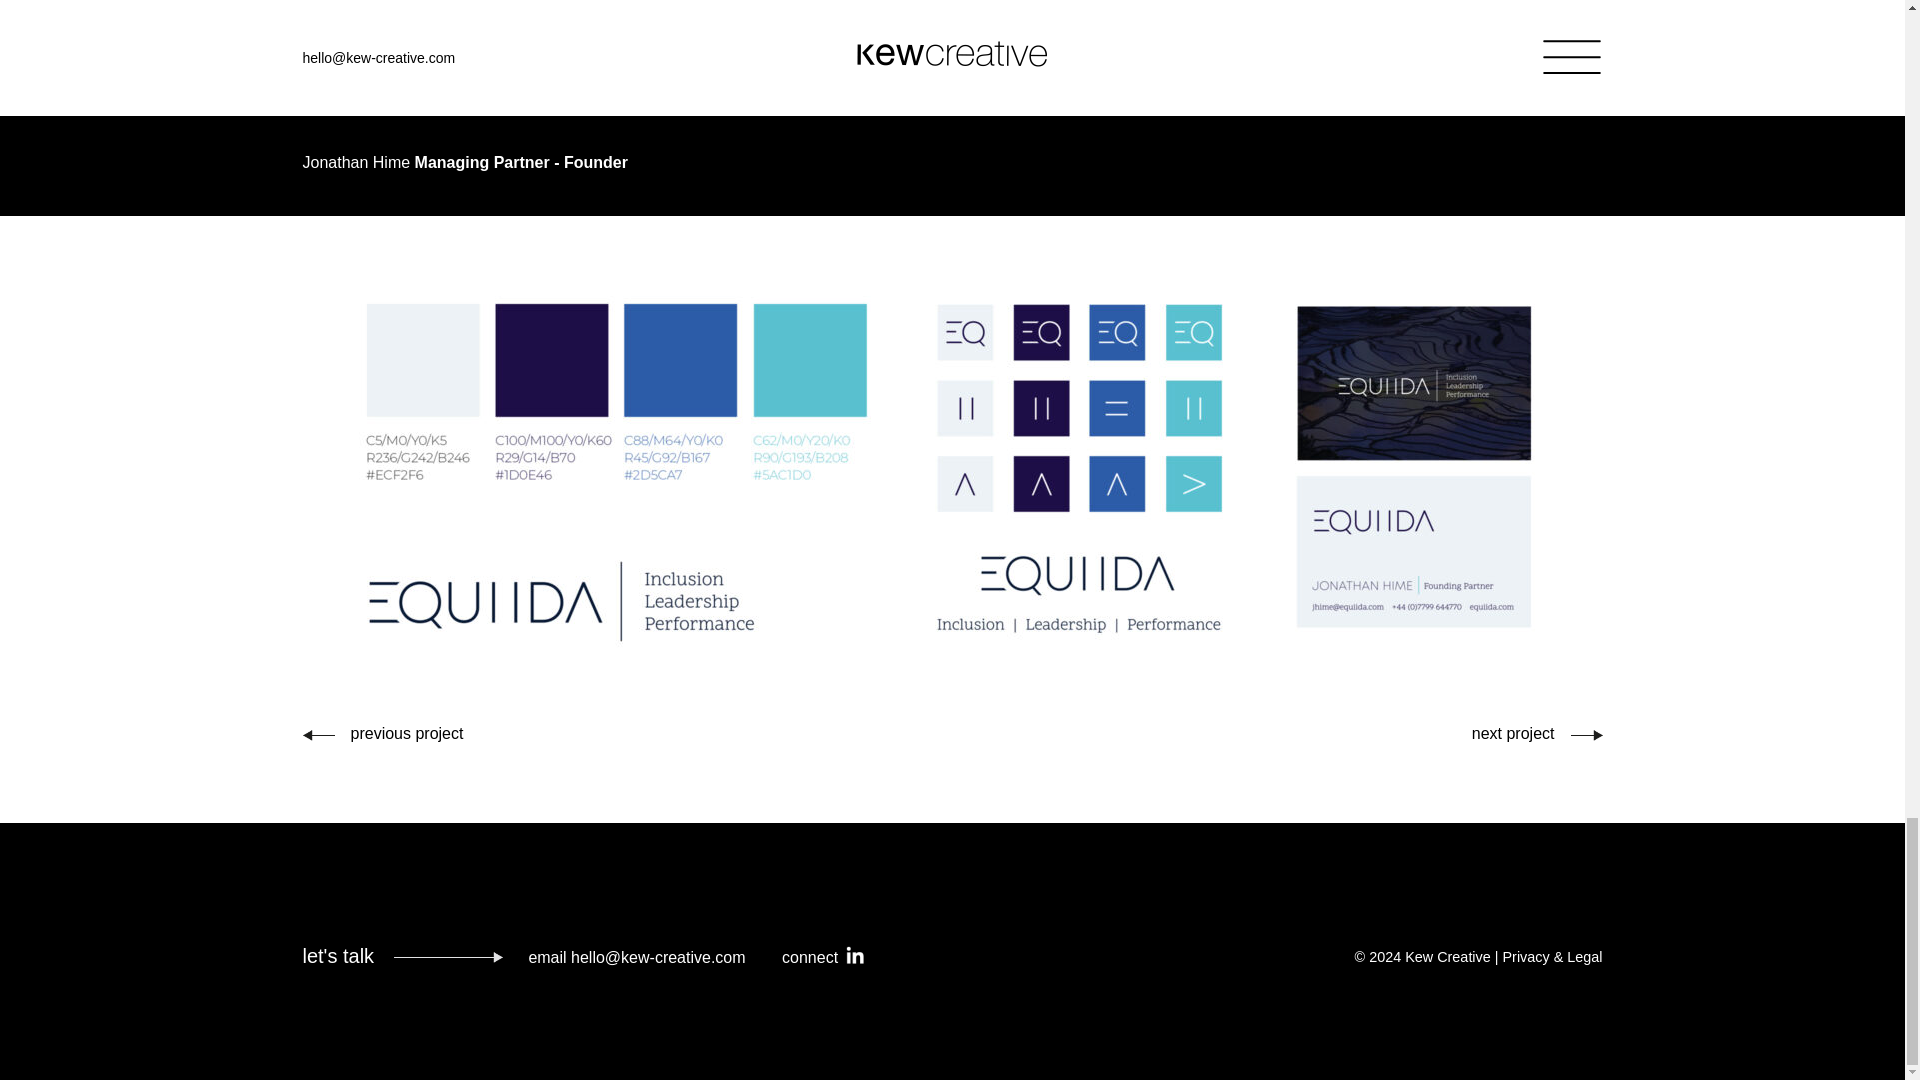  Describe the element at coordinates (856, 956) in the screenshot. I see `LinkedIn` at that location.